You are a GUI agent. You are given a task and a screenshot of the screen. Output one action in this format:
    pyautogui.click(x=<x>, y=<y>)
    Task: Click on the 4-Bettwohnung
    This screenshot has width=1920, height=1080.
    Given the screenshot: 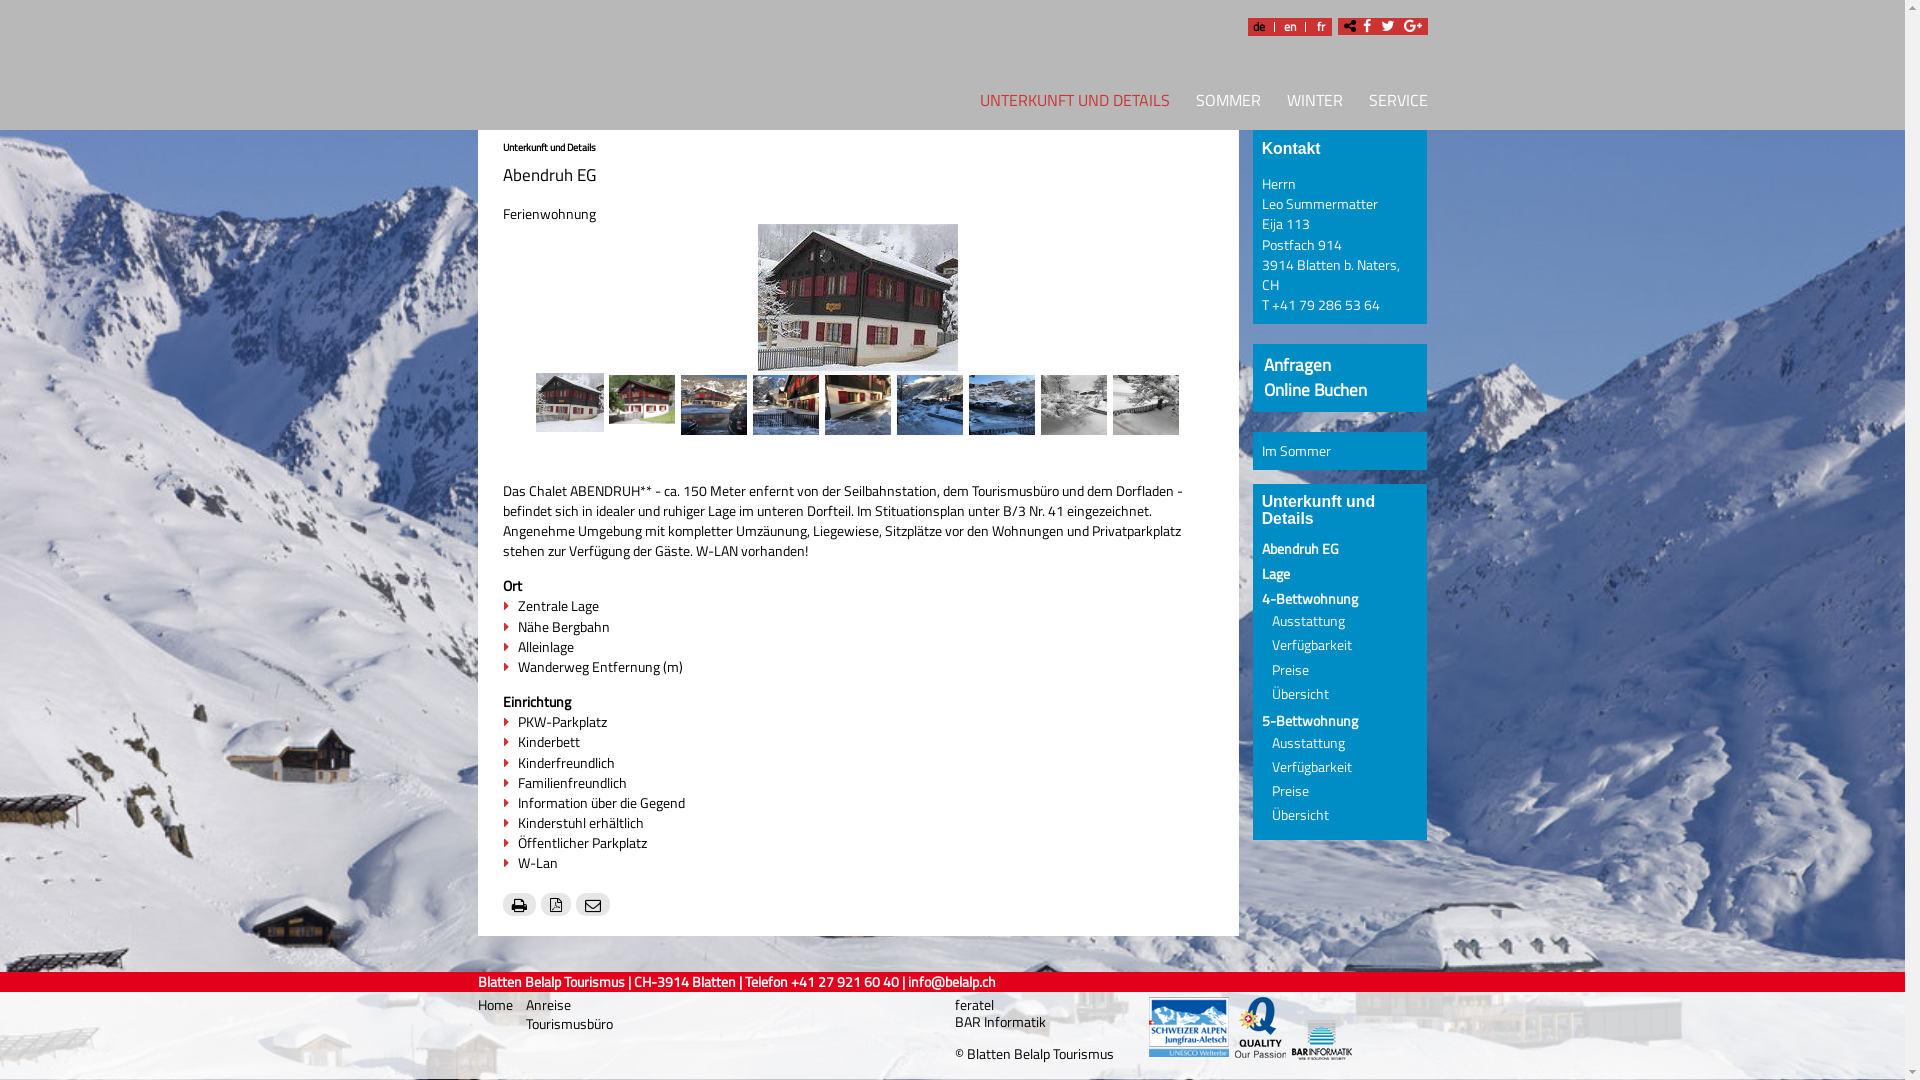 What is the action you would take?
    pyautogui.click(x=1310, y=599)
    